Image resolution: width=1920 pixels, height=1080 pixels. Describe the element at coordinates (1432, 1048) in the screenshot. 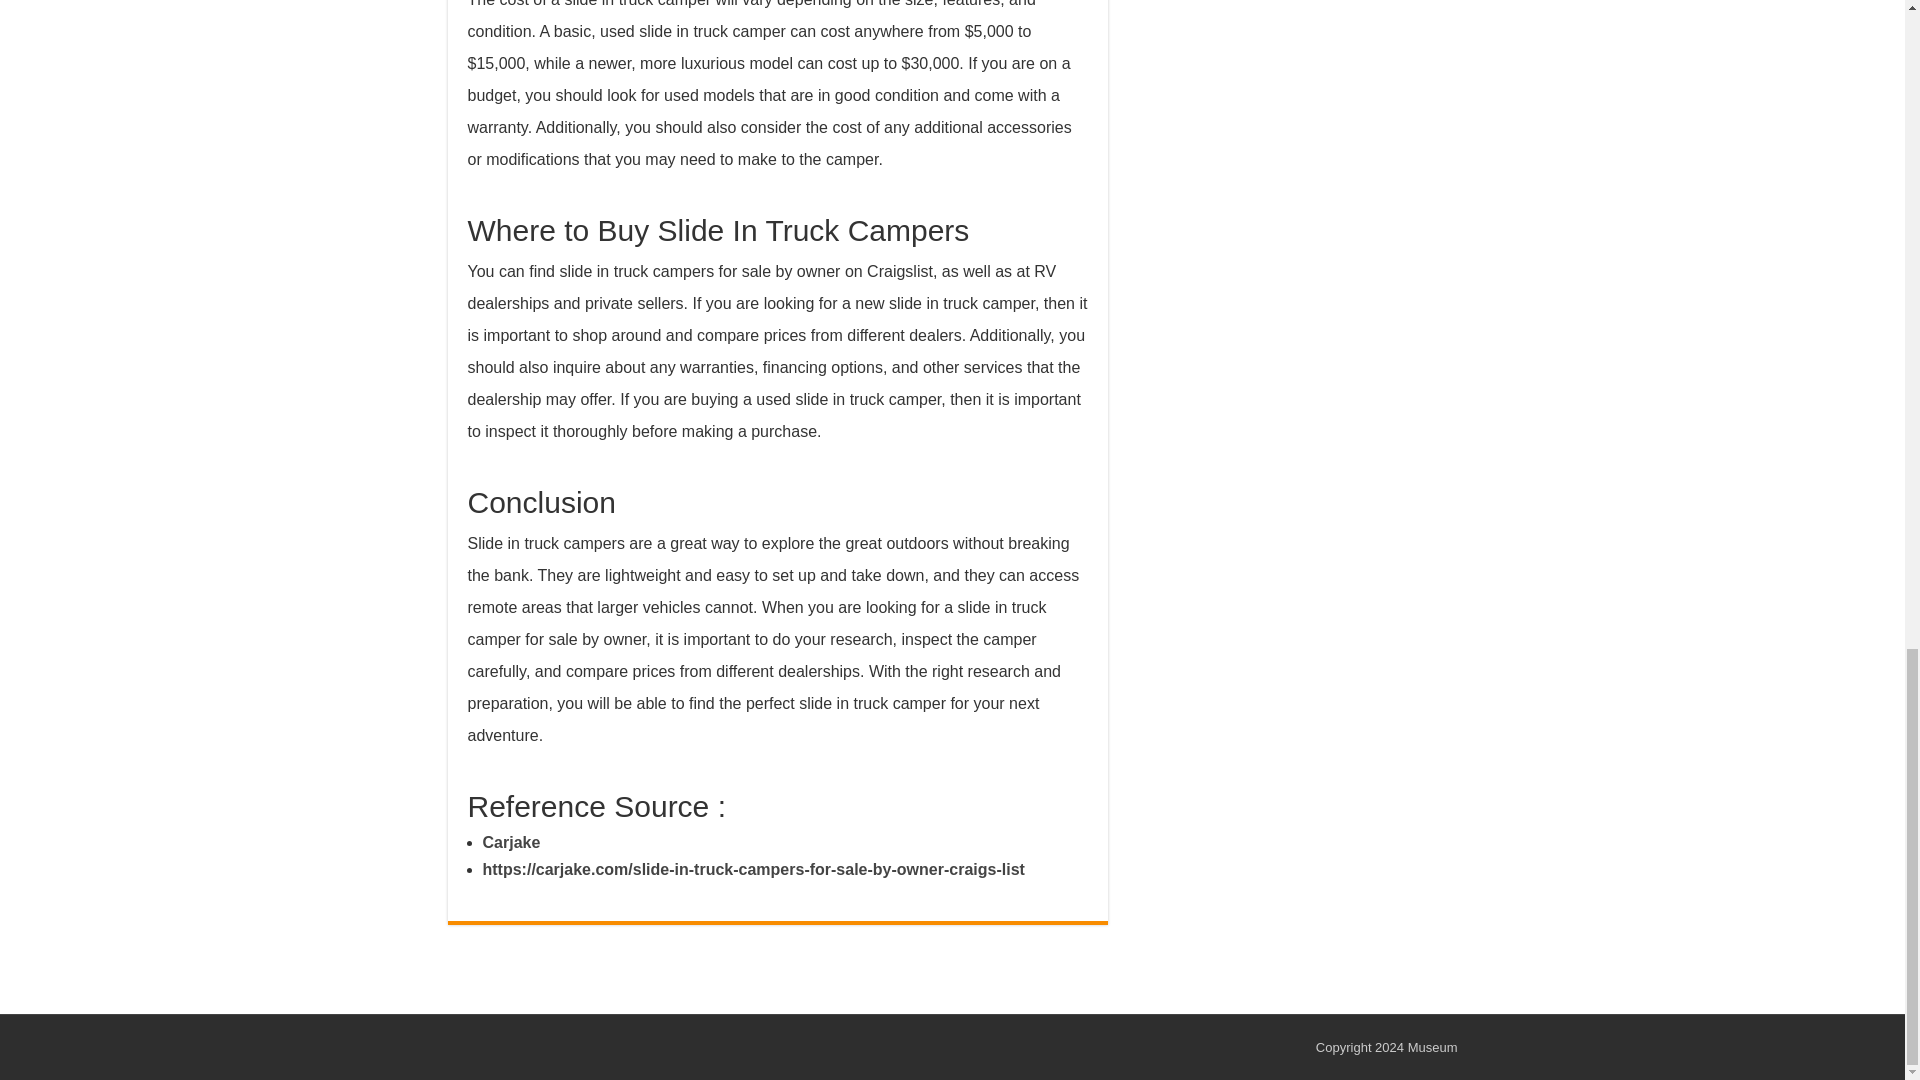

I see `Museum` at that location.